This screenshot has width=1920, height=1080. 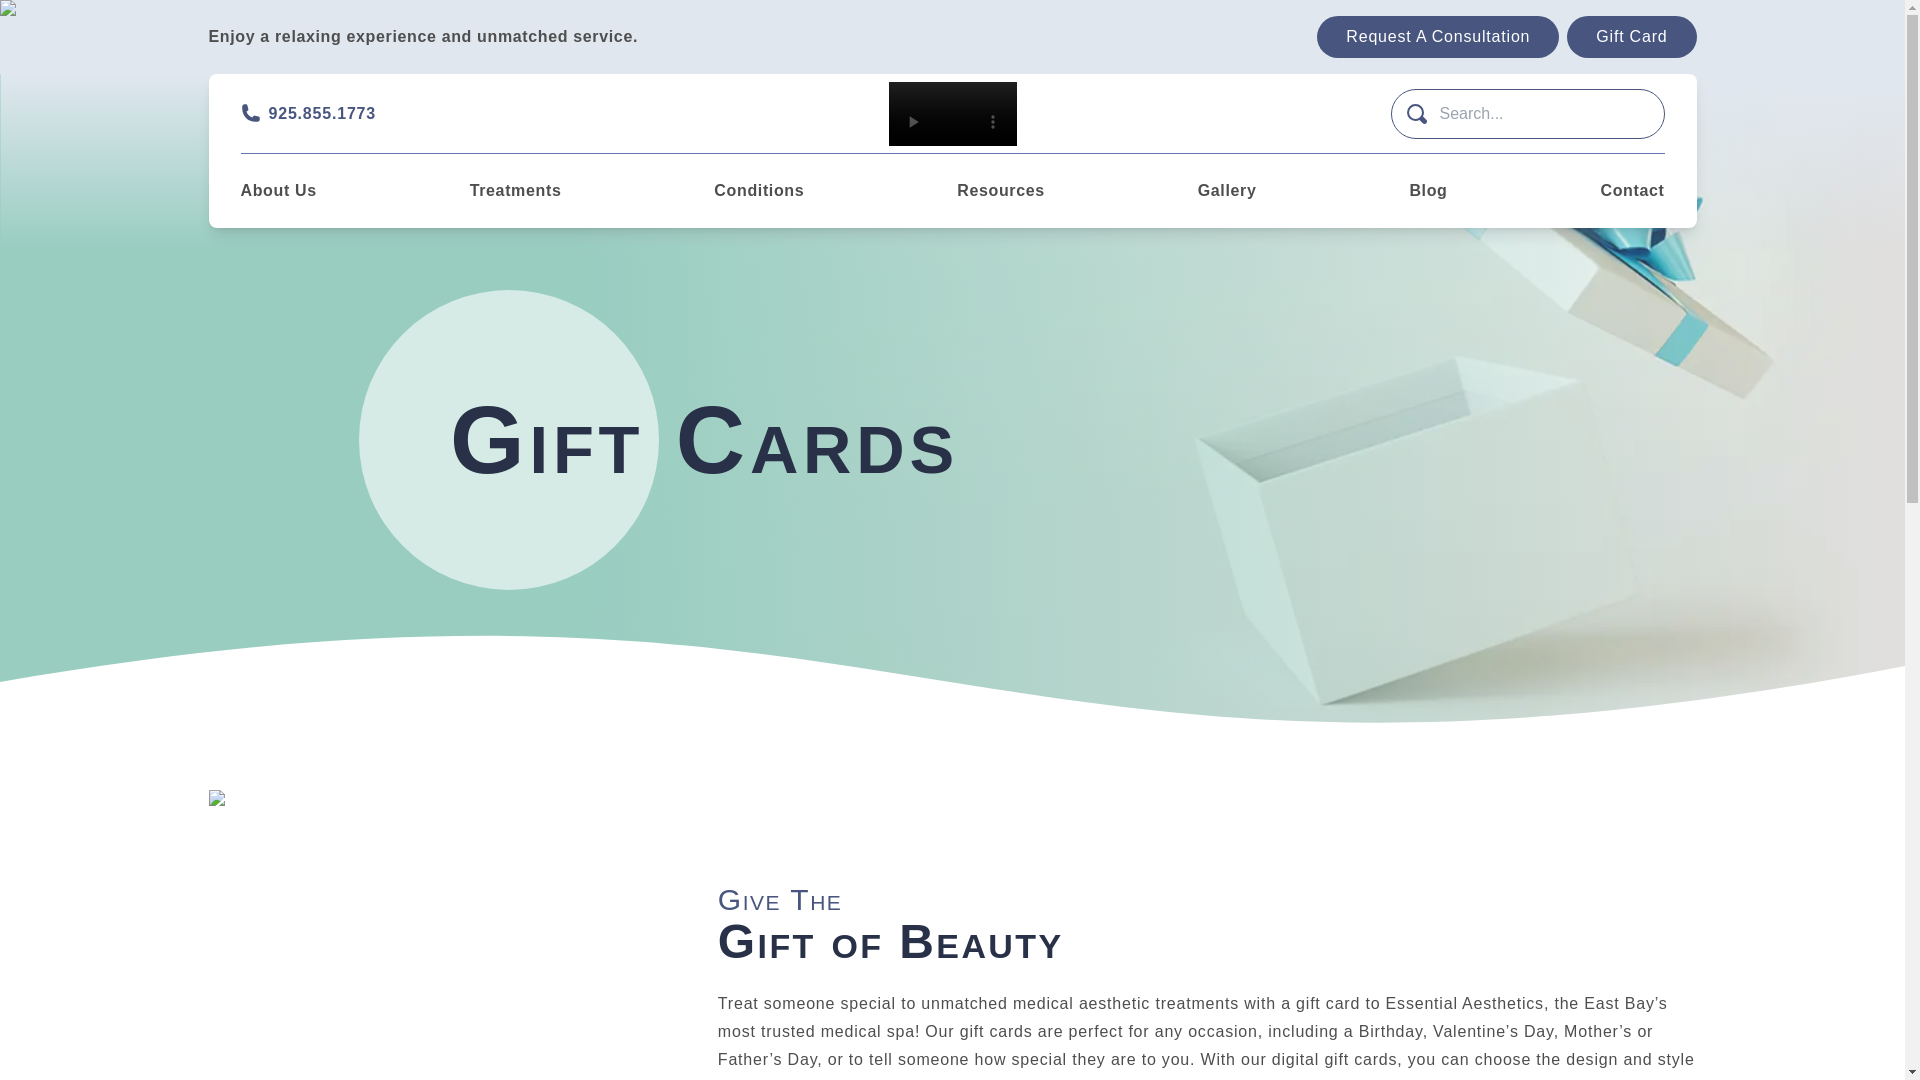 I want to click on Gallery, so click(x=1228, y=190).